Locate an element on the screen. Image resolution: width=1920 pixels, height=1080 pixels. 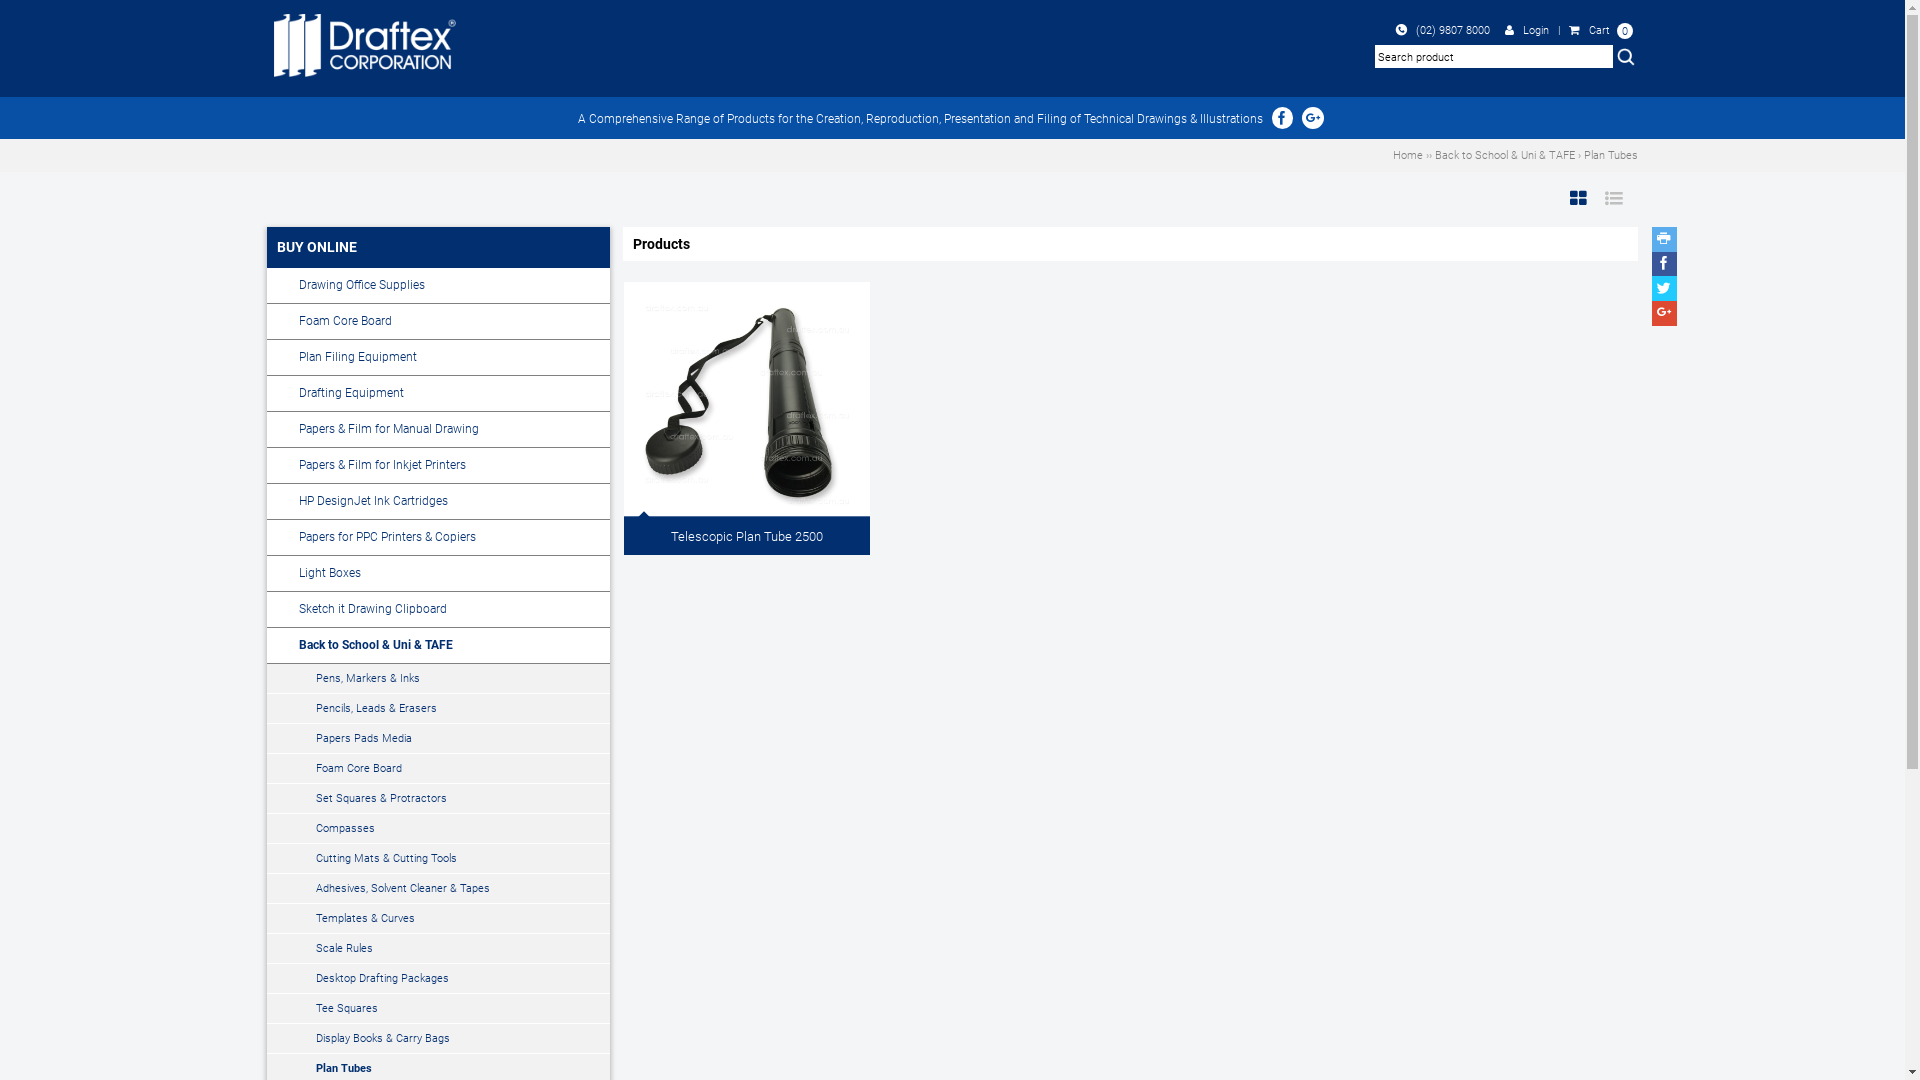
Compasses is located at coordinates (438, 829).